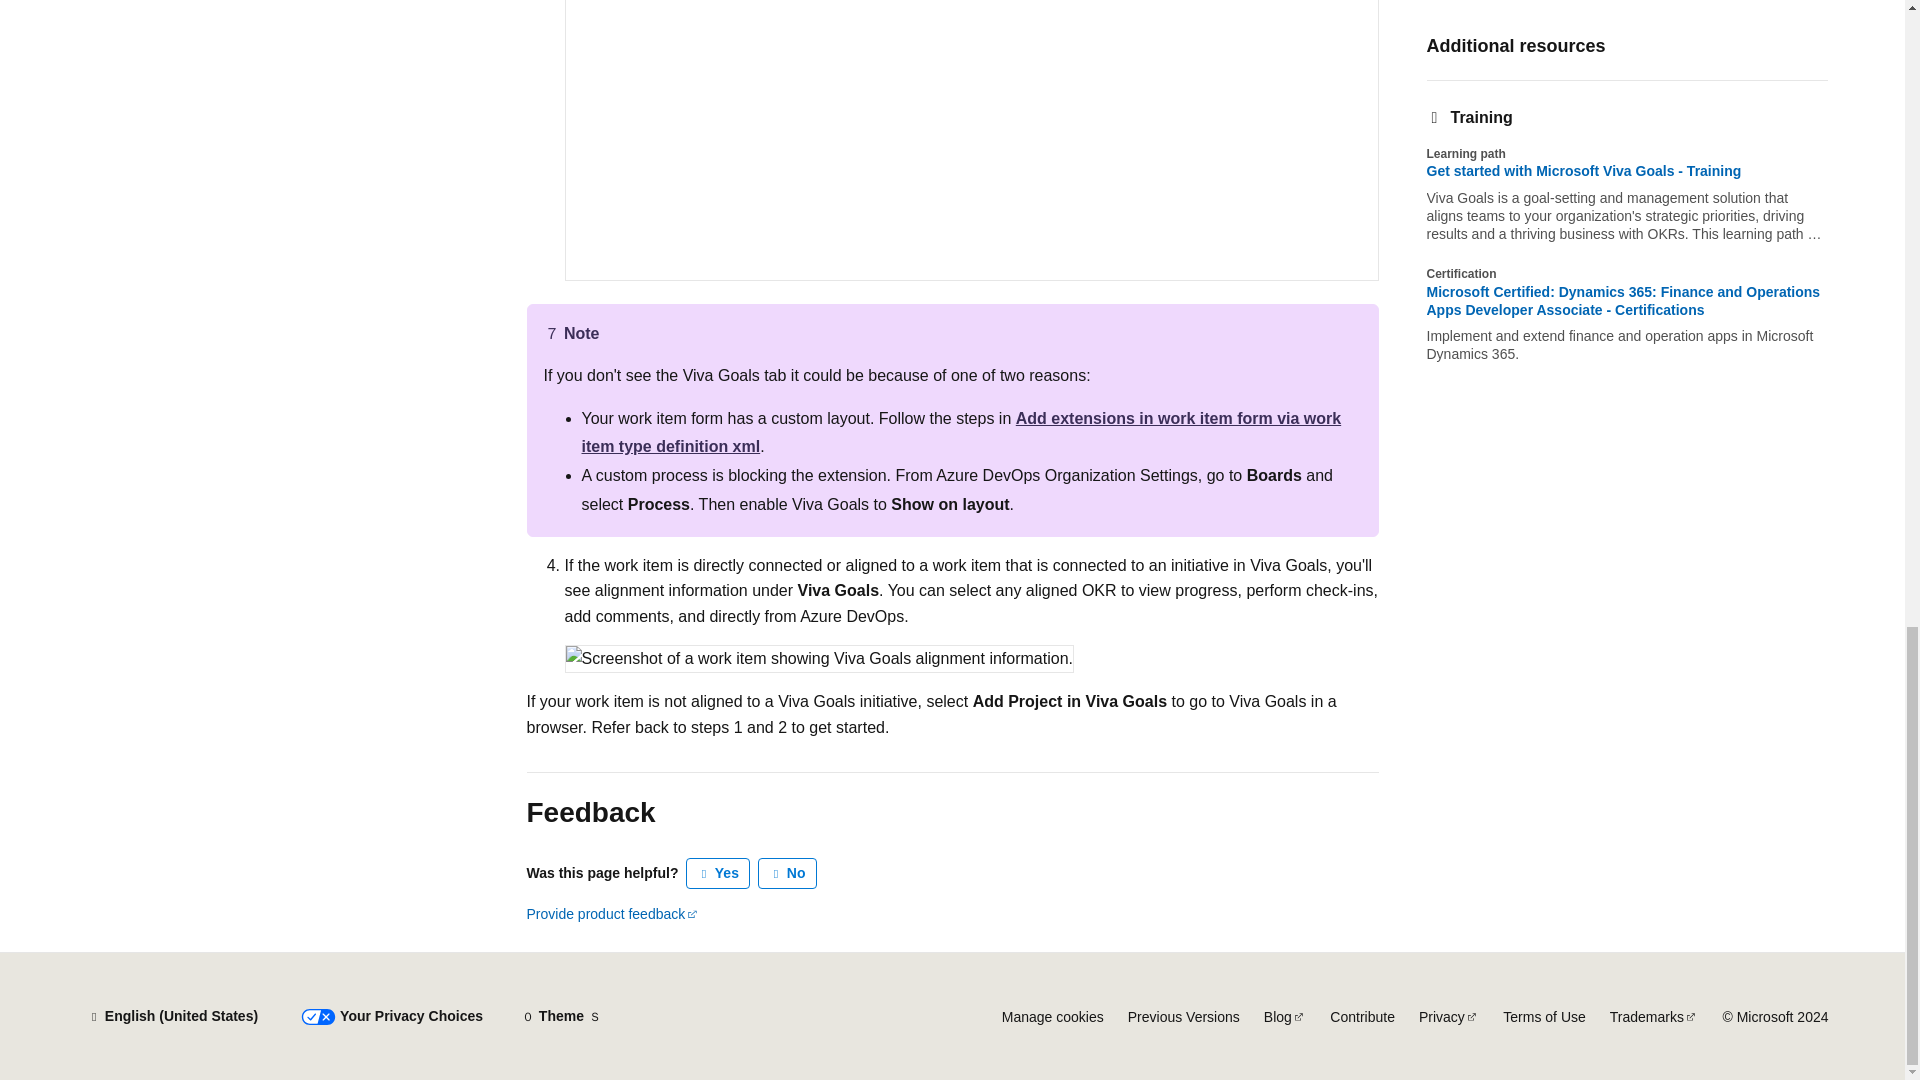  Describe the element at coordinates (718, 873) in the screenshot. I see `Yes` at that location.